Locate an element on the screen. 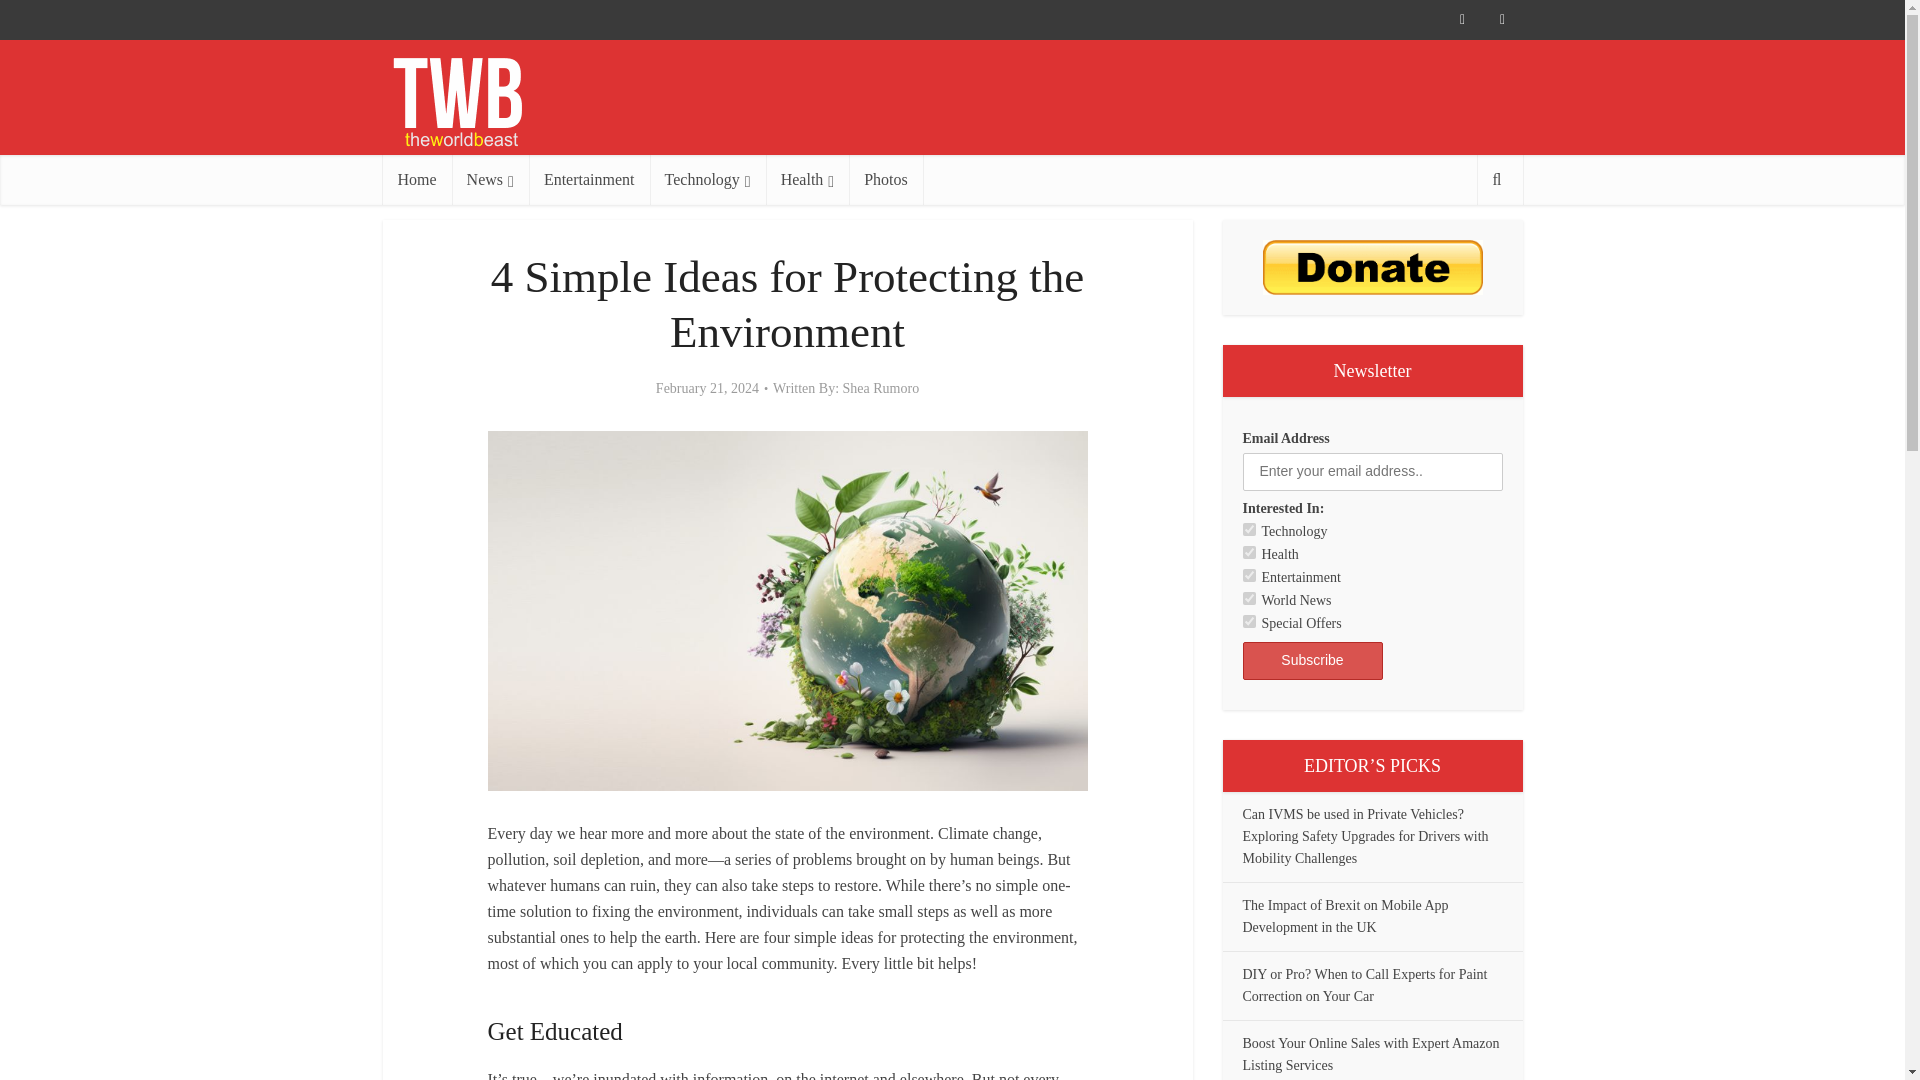 The width and height of the screenshot is (1920, 1080). Entertainment is located at coordinates (590, 180).